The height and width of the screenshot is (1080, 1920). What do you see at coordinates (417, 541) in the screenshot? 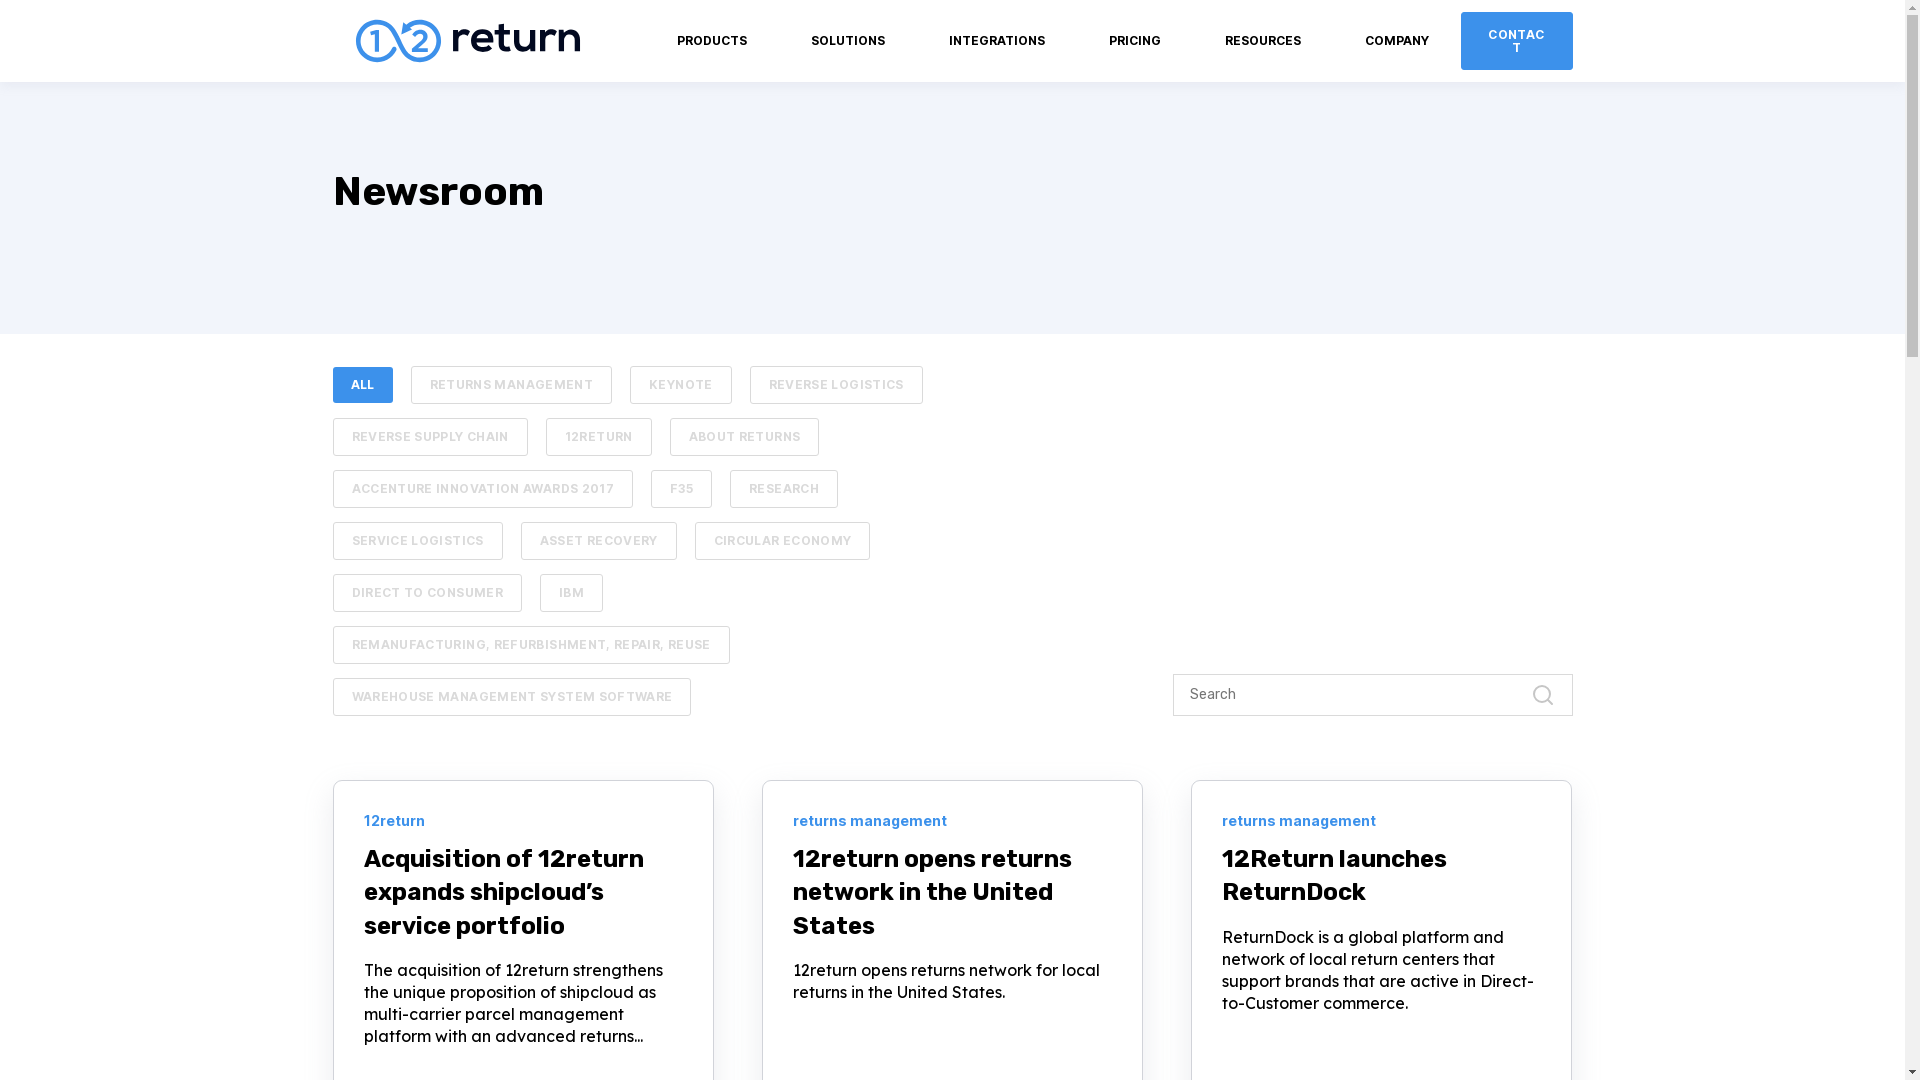
I see `SERVICE LOGISTICS` at bounding box center [417, 541].